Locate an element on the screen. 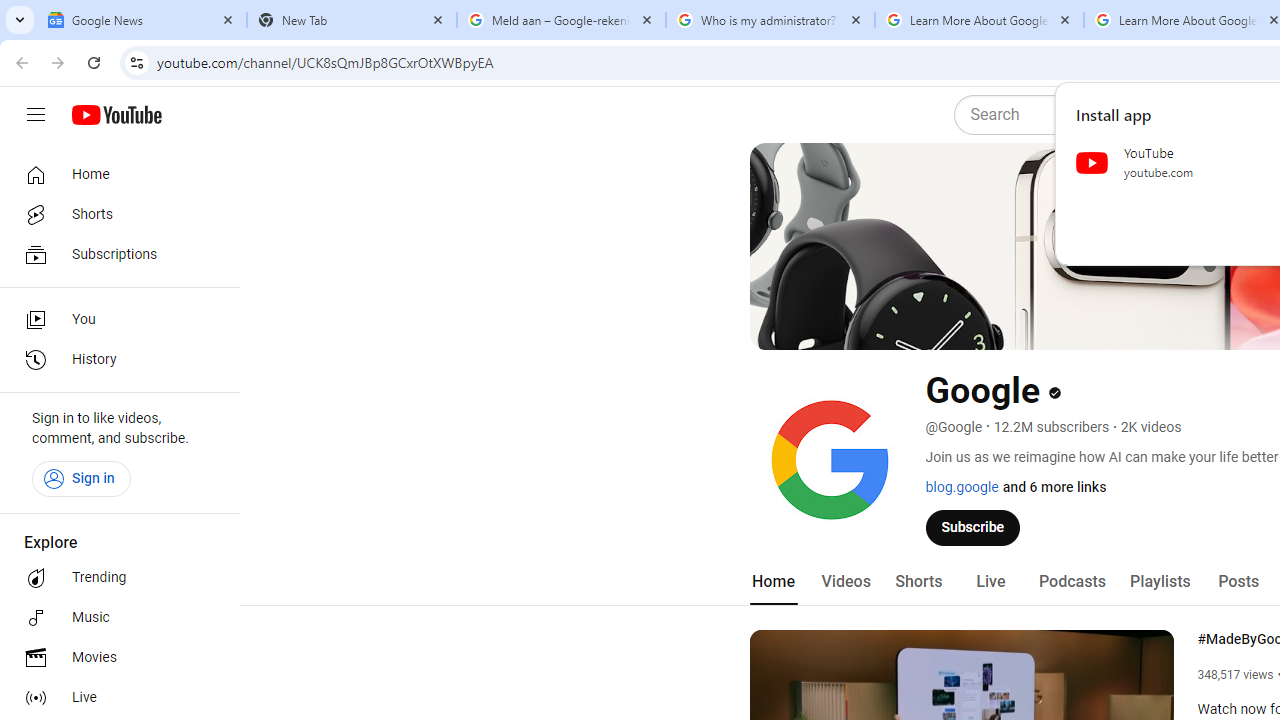 Image resolution: width=1280 pixels, height=720 pixels. Posts is located at coordinates (1238, 582).